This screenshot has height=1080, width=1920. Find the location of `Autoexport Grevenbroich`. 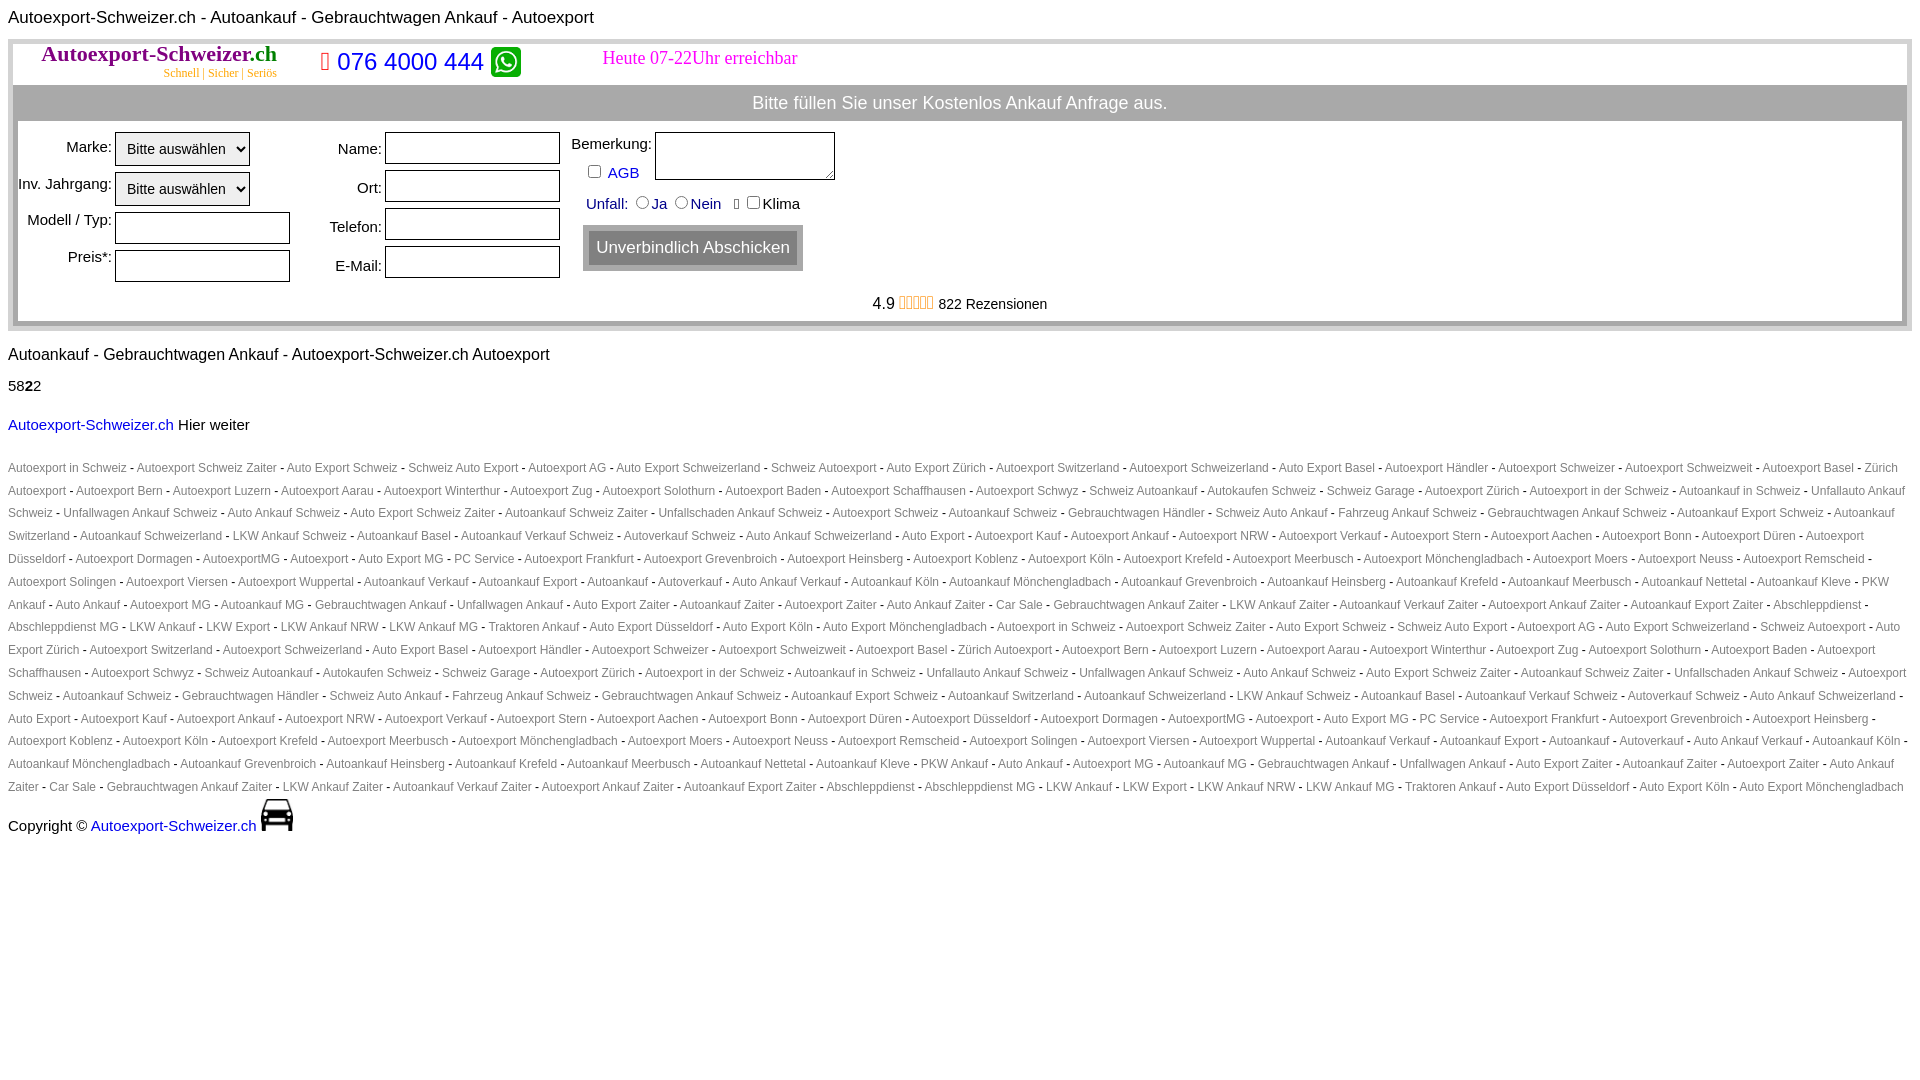

Autoexport Grevenbroich is located at coordinates (1676, 719).